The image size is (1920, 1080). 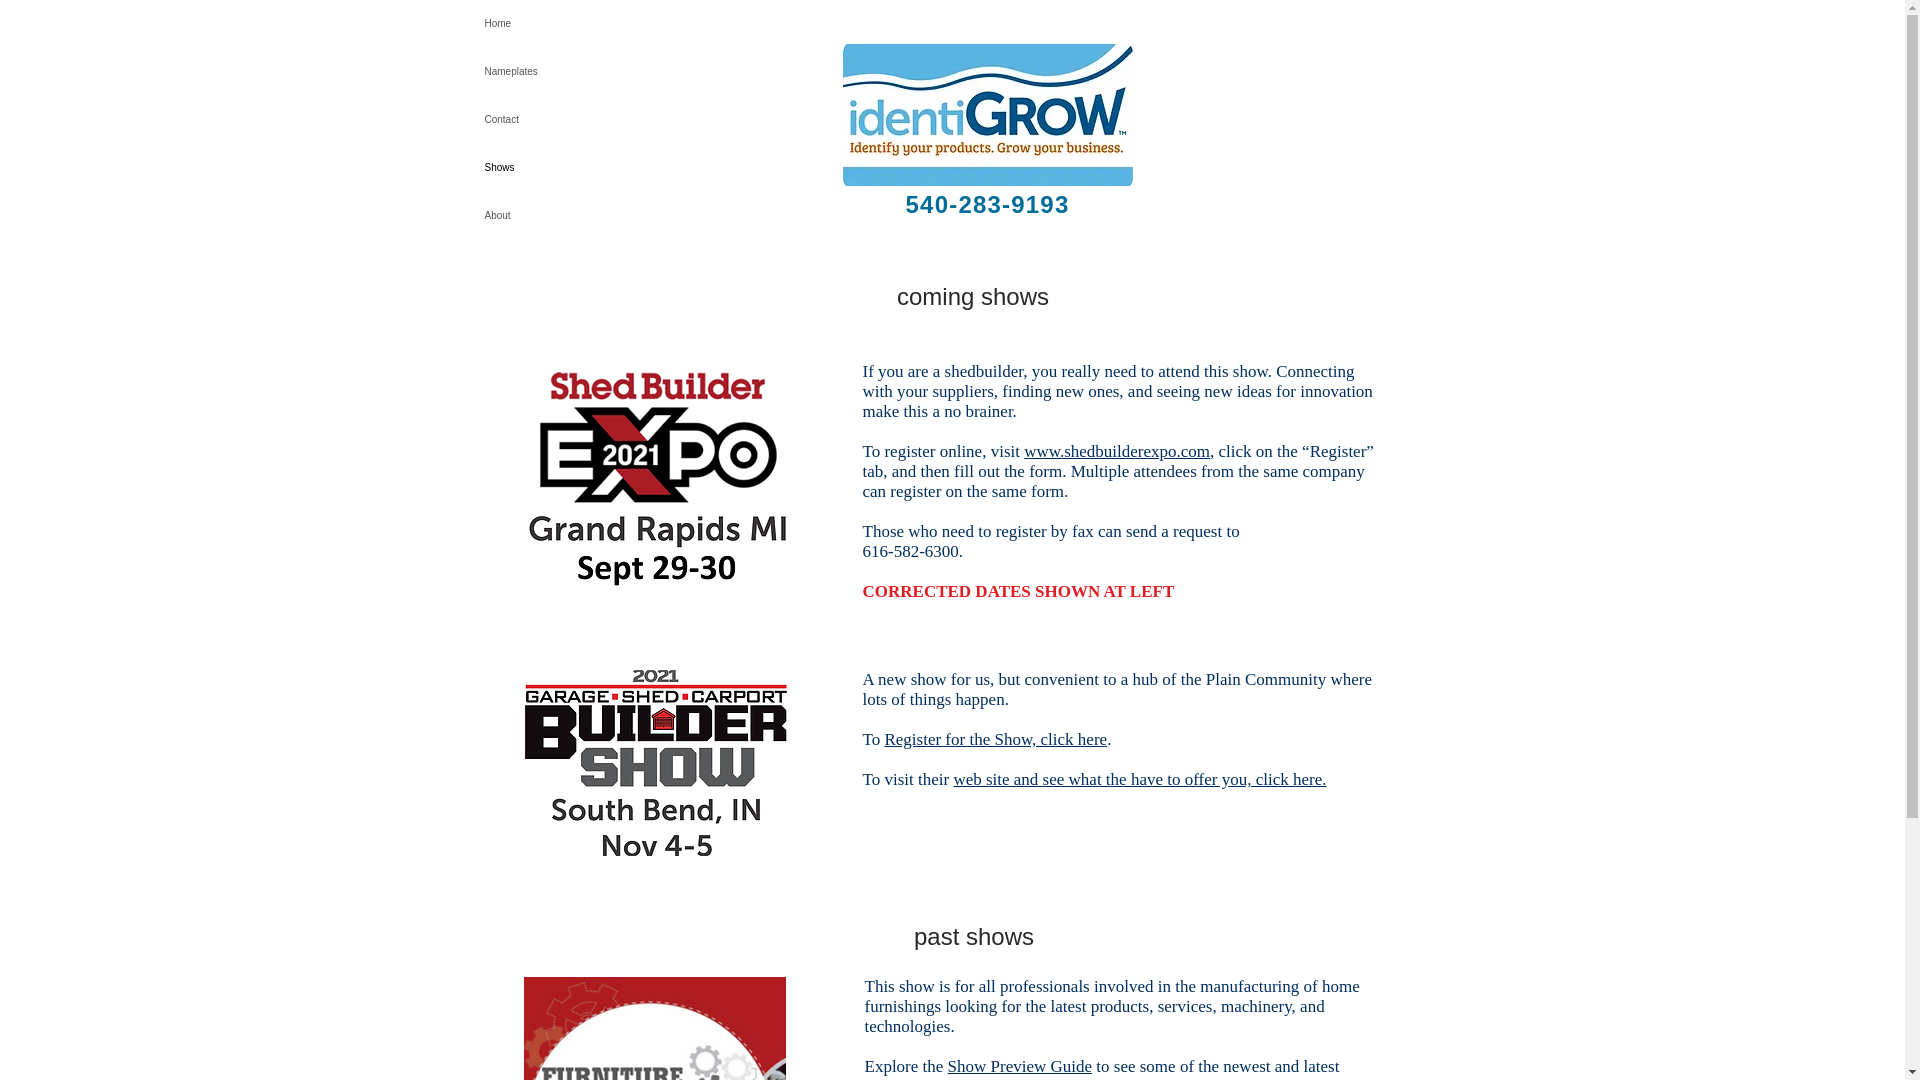 I want to click on About, so click(x=526, y=216).